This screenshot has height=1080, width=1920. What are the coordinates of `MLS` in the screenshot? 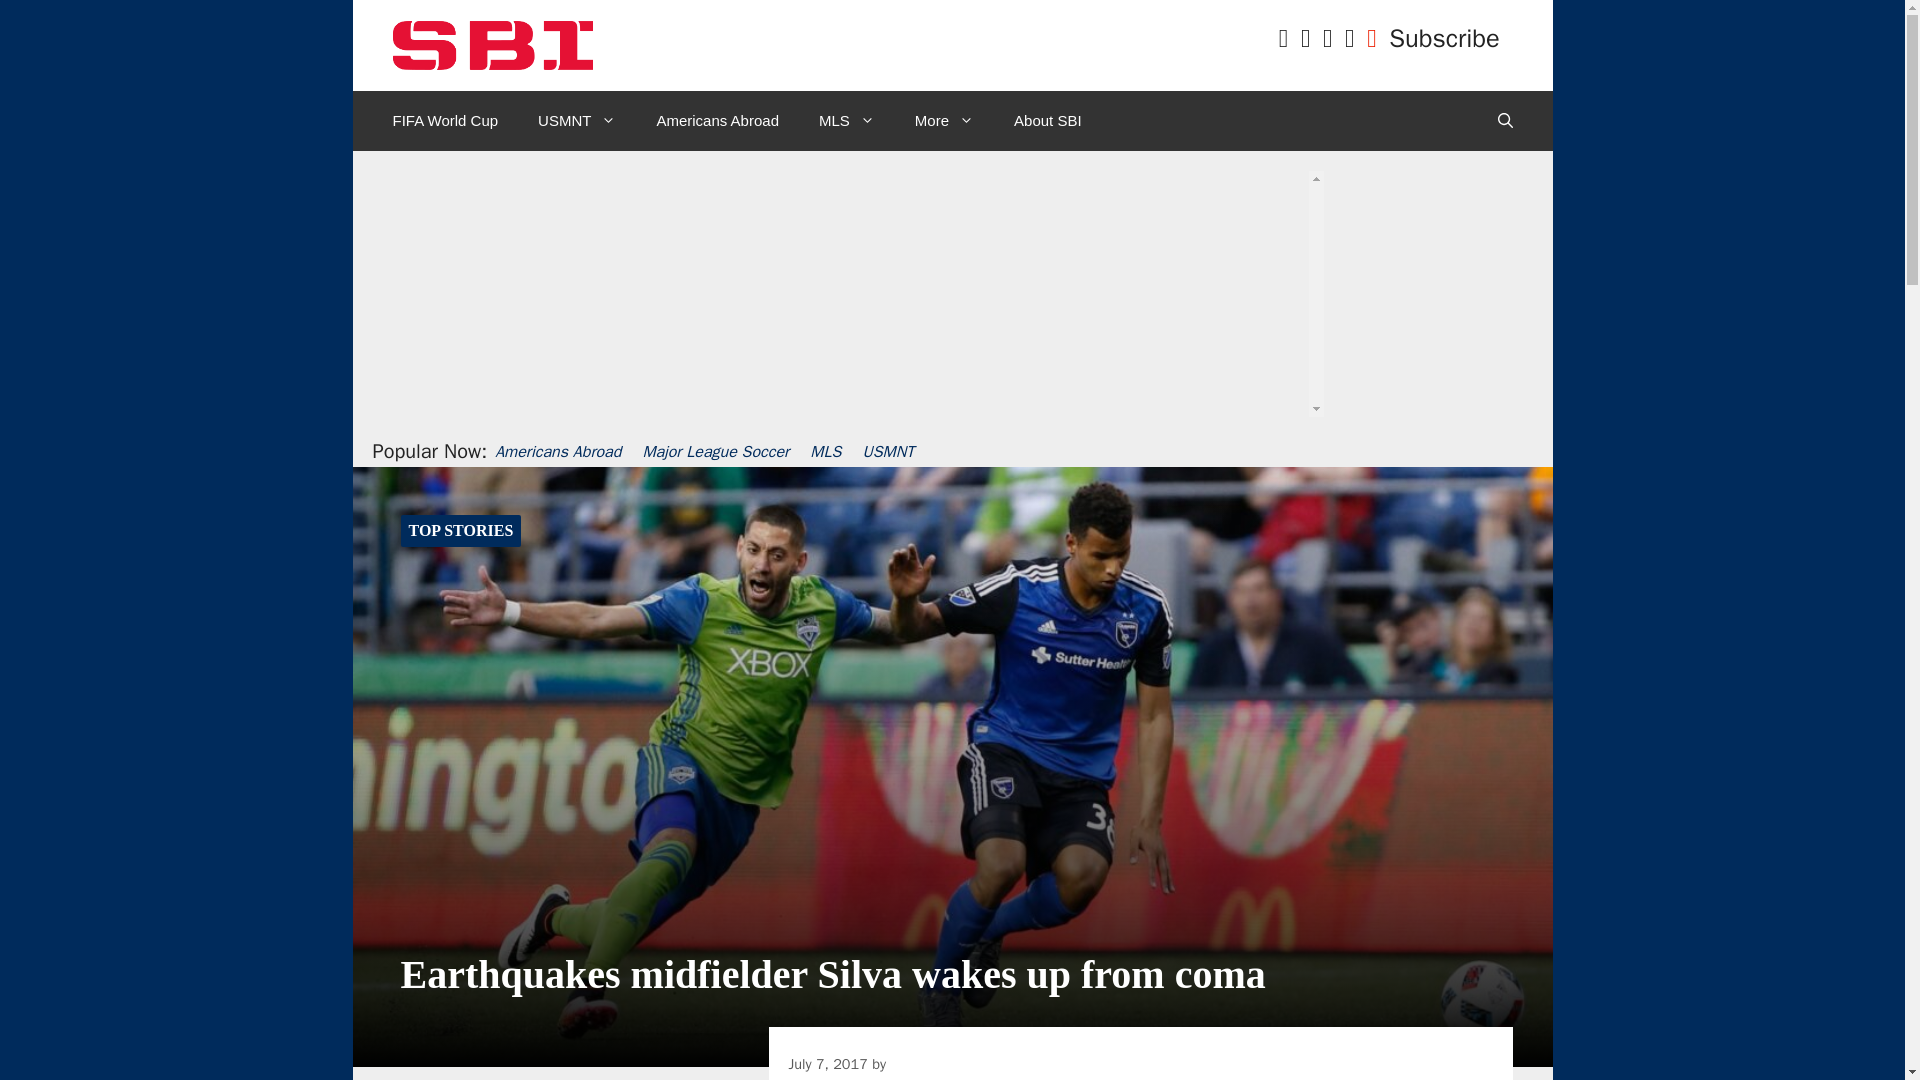 It's located at (846, 120).